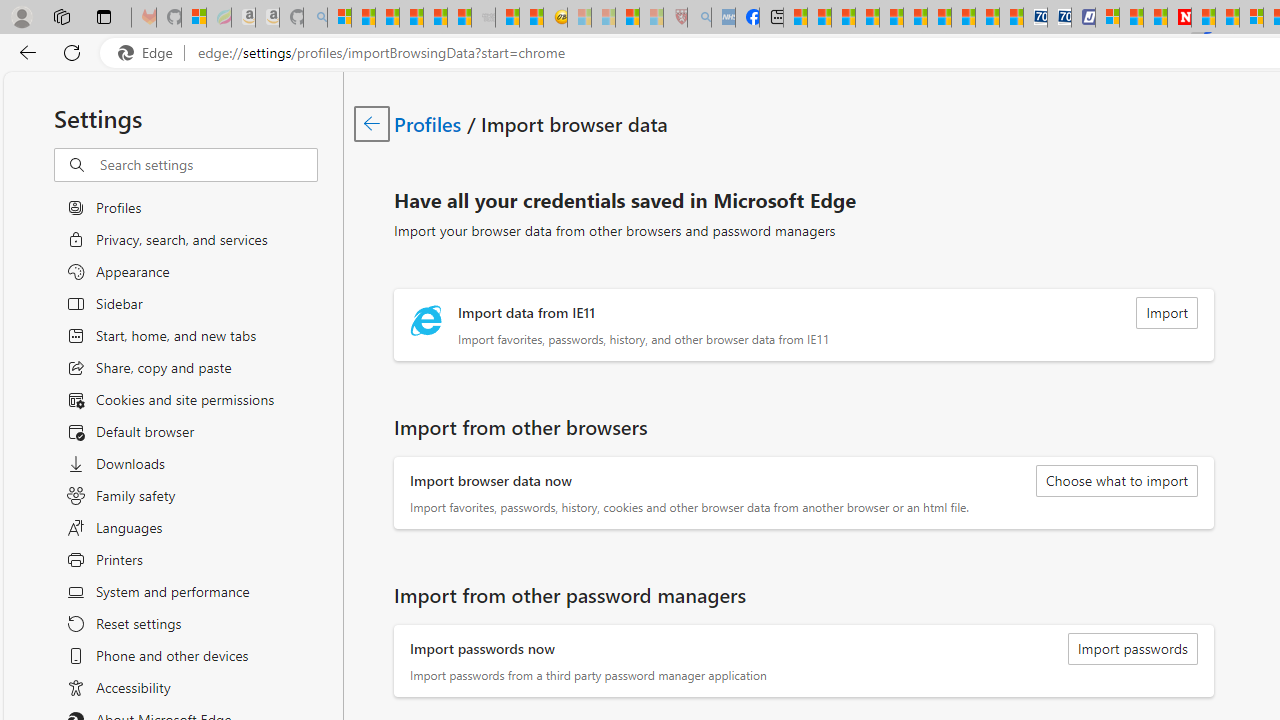  What do you see at coordinates (434, 18) in the screenshot?
I see `New Report Confirms 2023 Was Record Hot | Watch` at bounding box center [434, 18].